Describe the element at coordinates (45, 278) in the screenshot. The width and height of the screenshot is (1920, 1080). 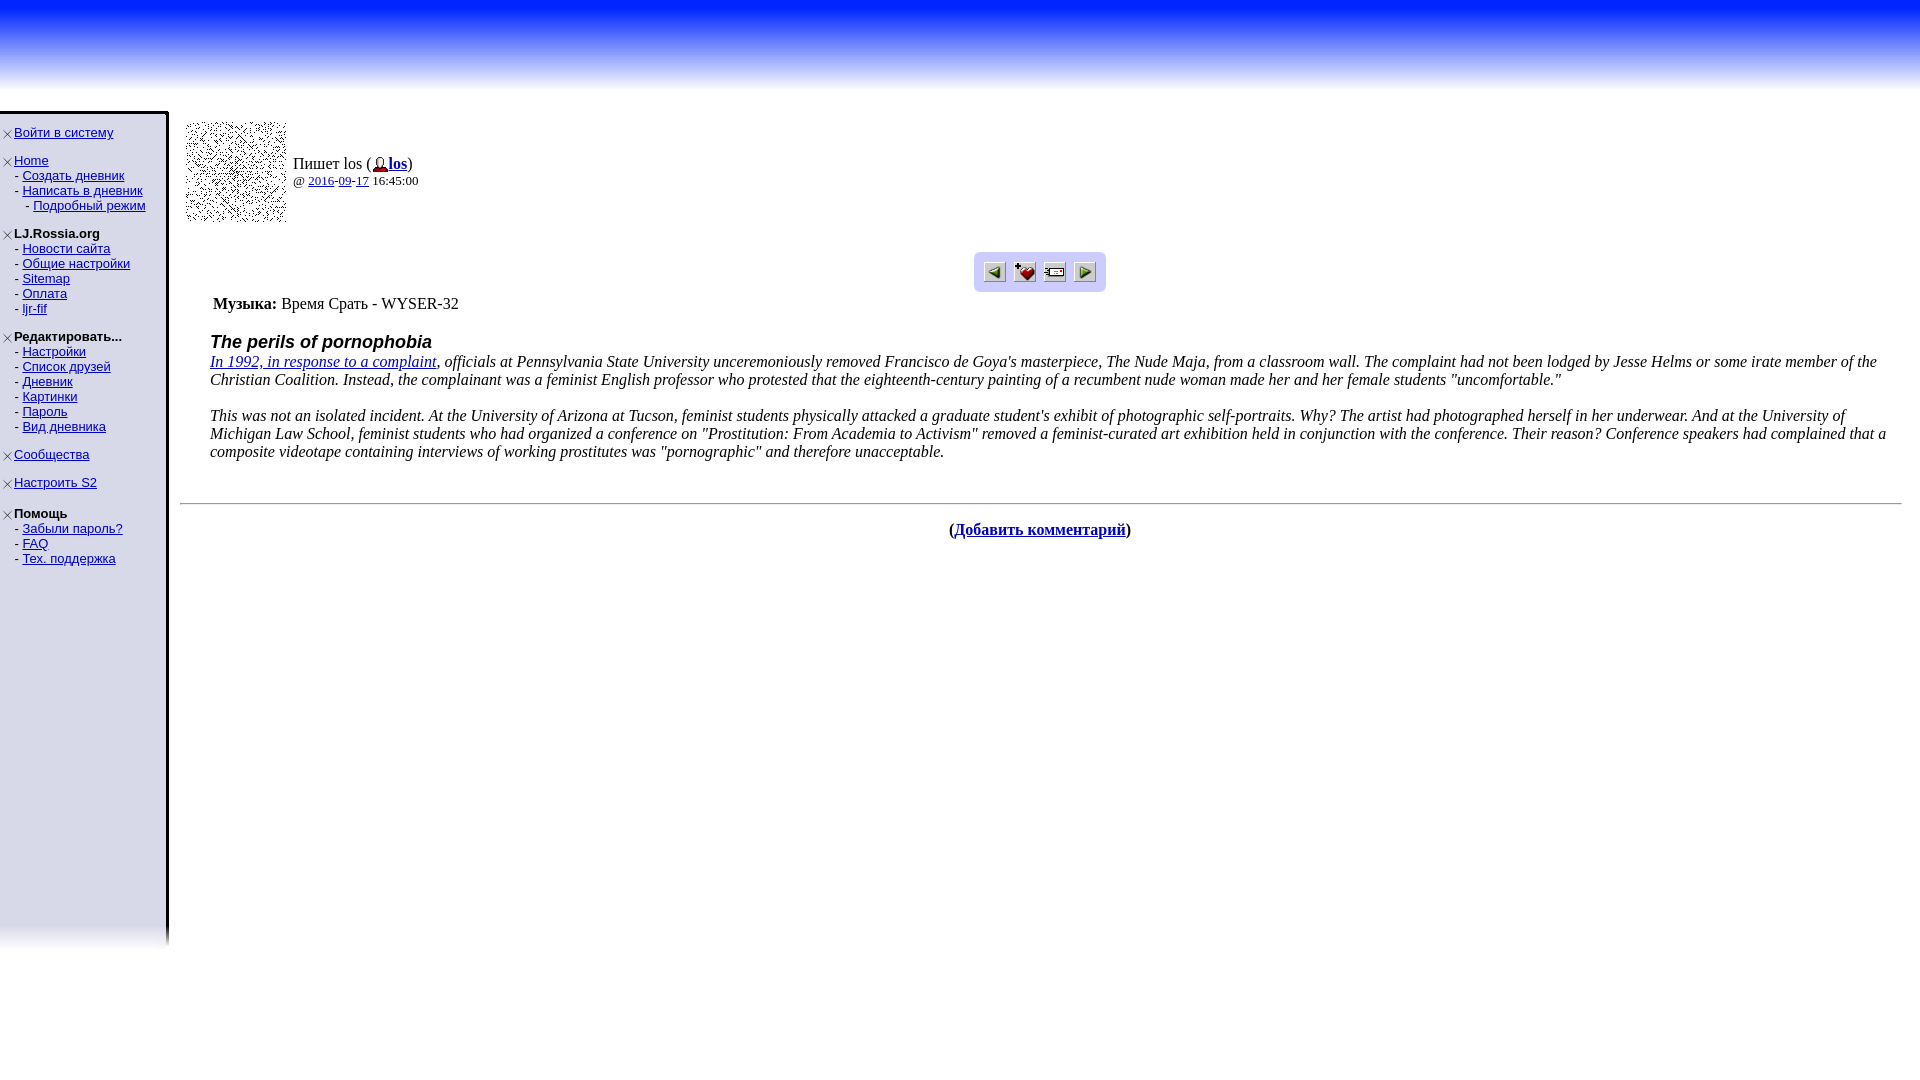
I see `Sitemap` at that location.